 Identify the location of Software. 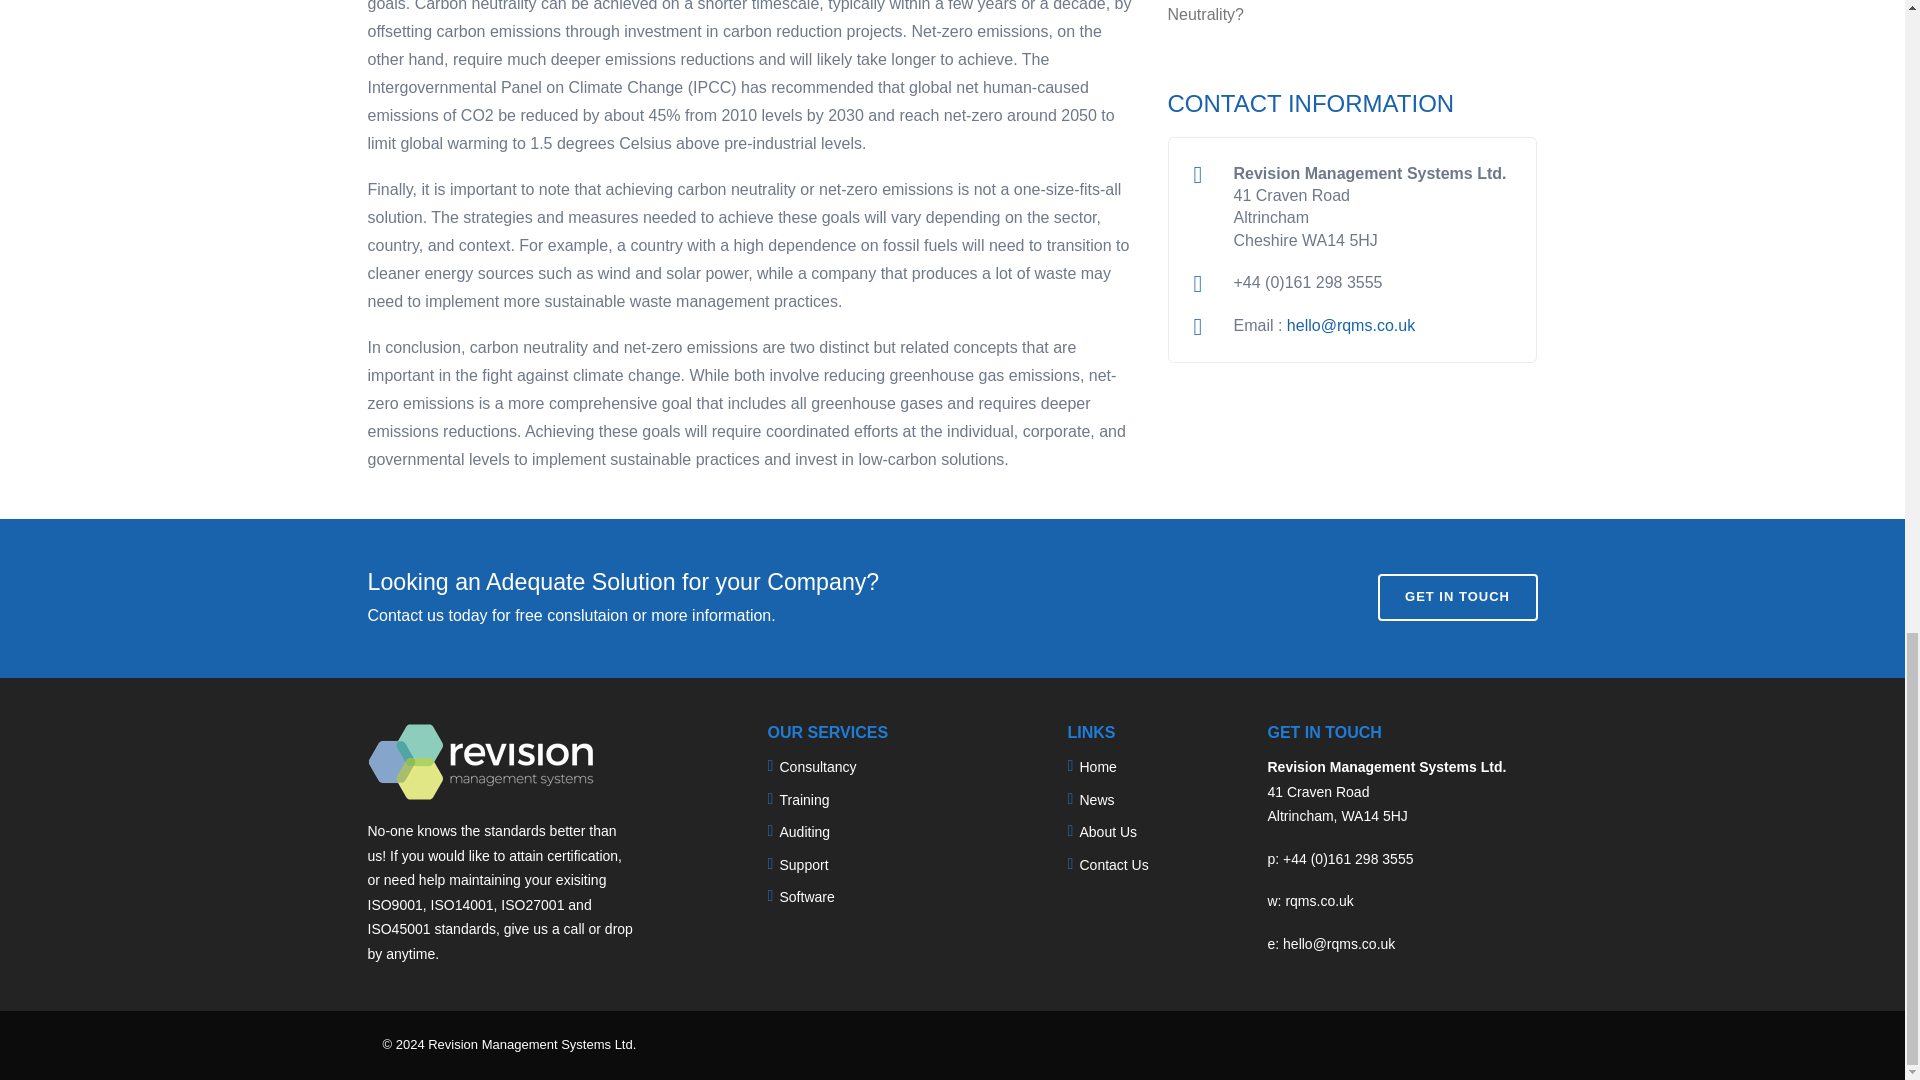
(806, 896).